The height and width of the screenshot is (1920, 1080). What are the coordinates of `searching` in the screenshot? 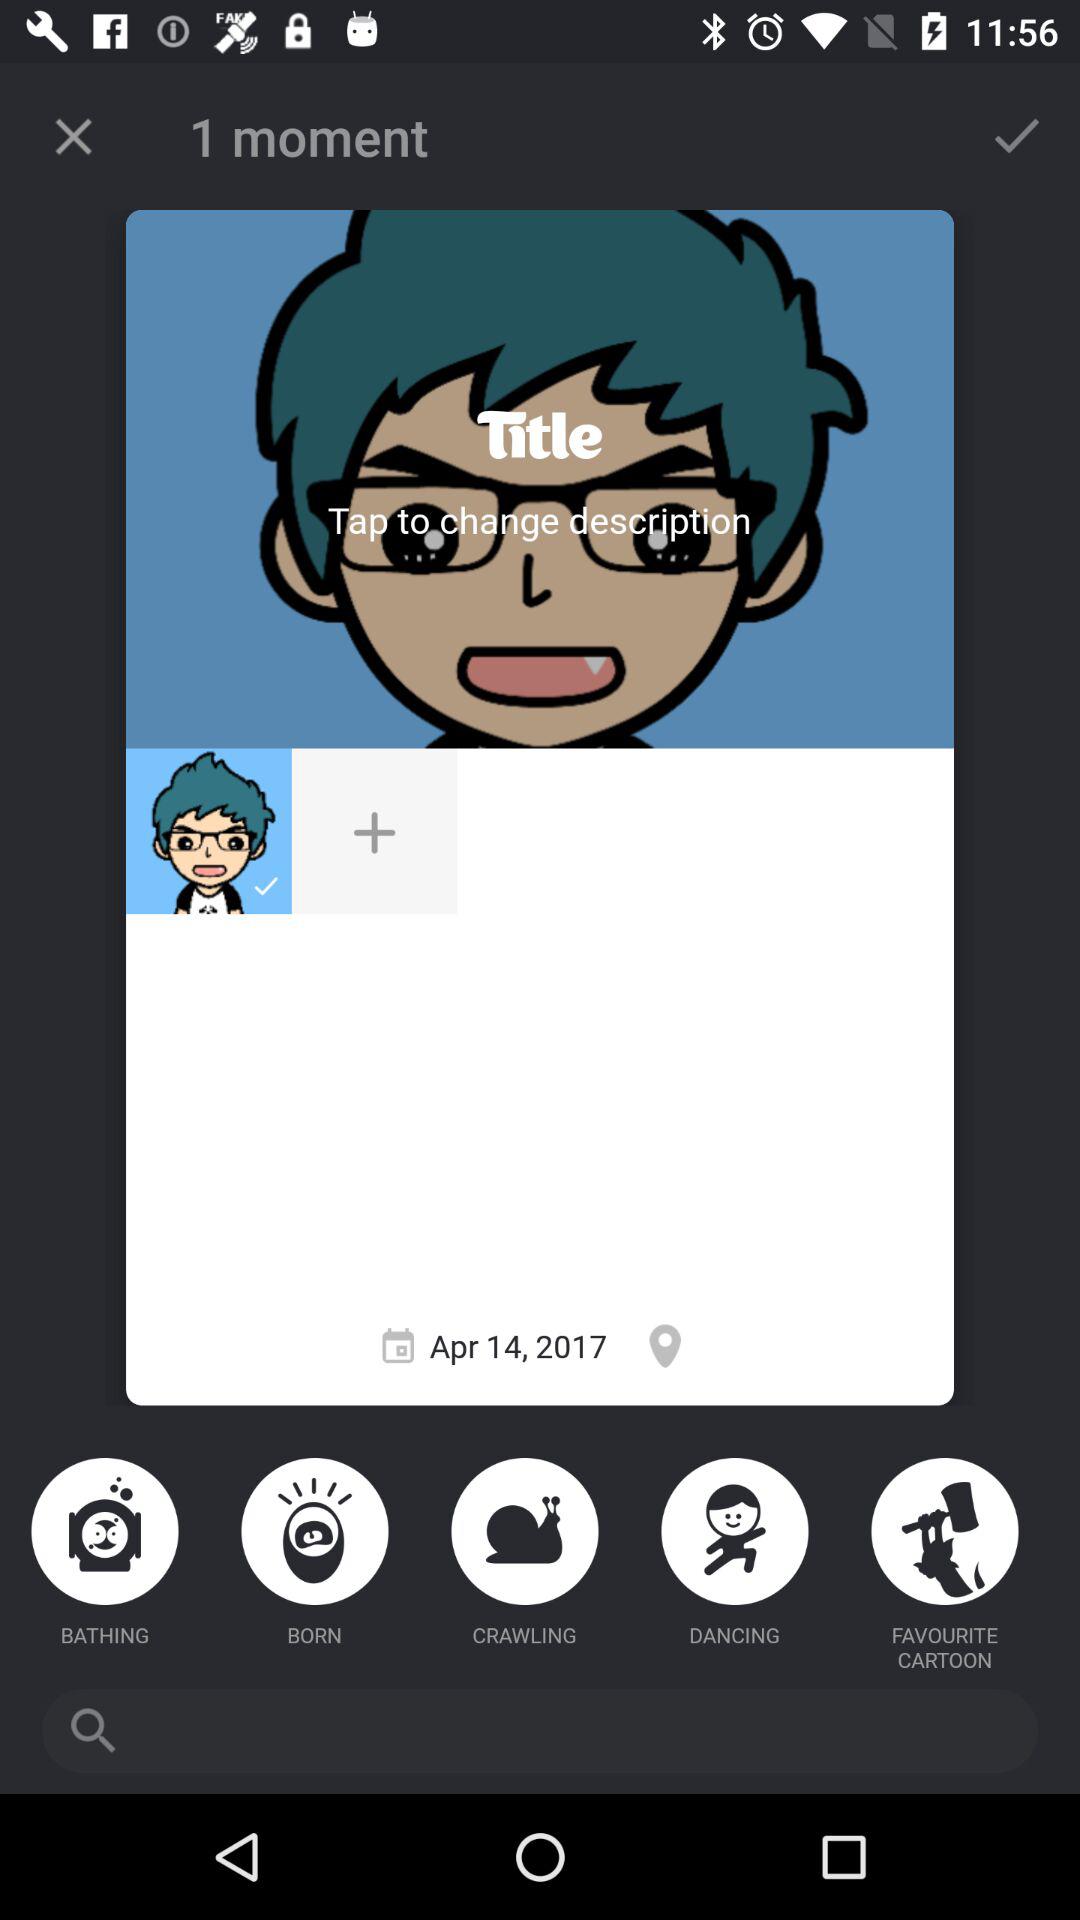 It's located at (540, 1731).